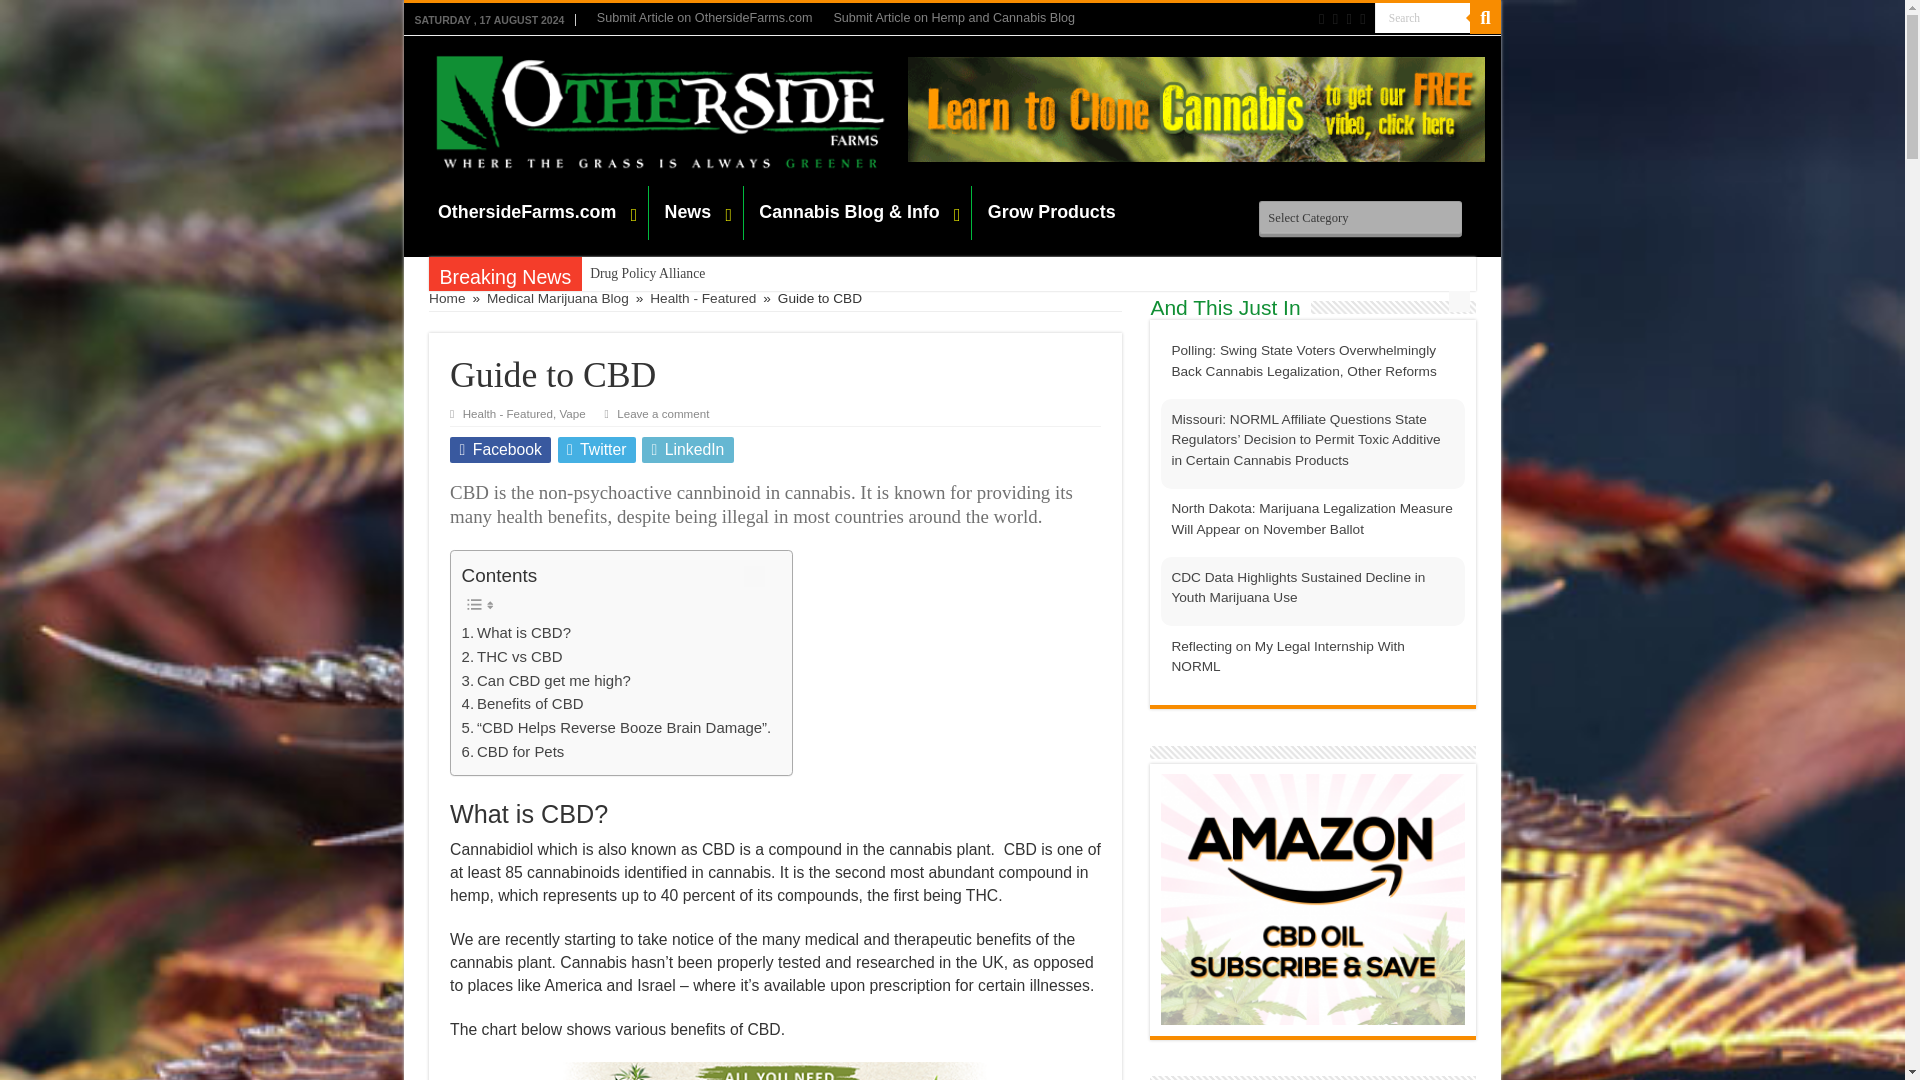 The image size is (1920, 1080). Describe the element at coordinates (628, 102) in the screenshot. I see `Medical Marijuana Blog` at that location.